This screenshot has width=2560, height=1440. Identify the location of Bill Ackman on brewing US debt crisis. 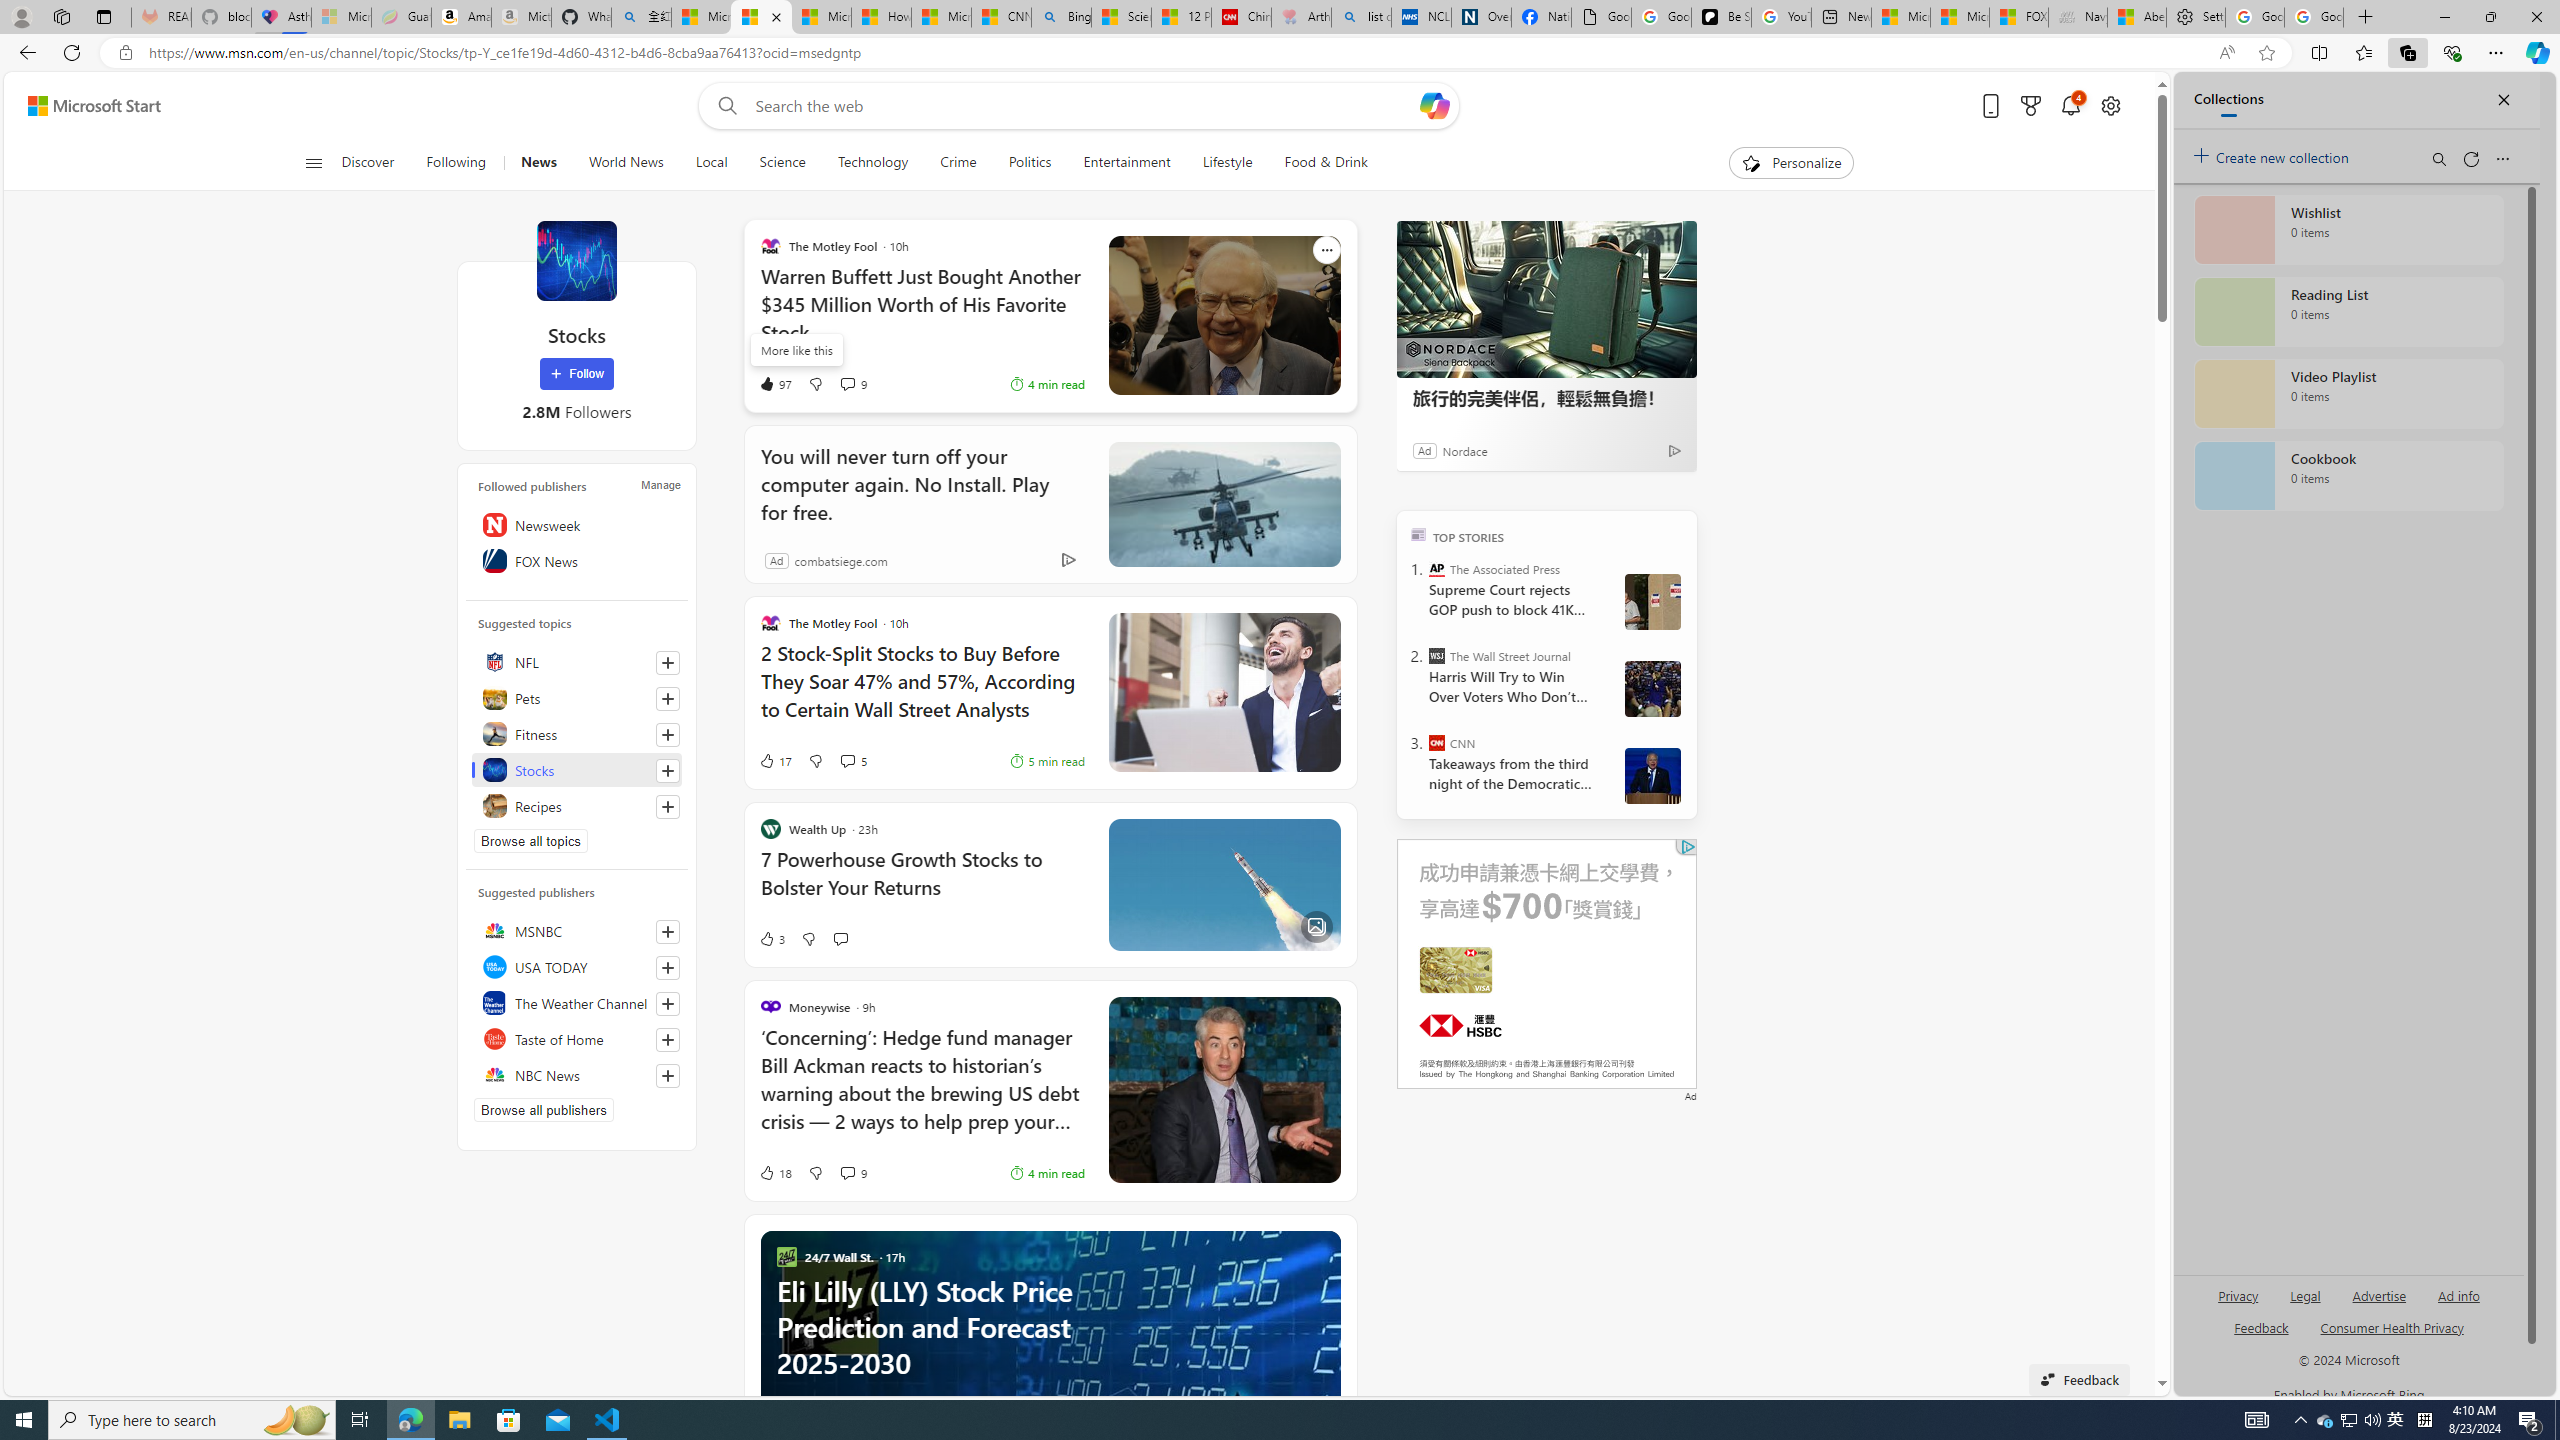
(1224, 1090).